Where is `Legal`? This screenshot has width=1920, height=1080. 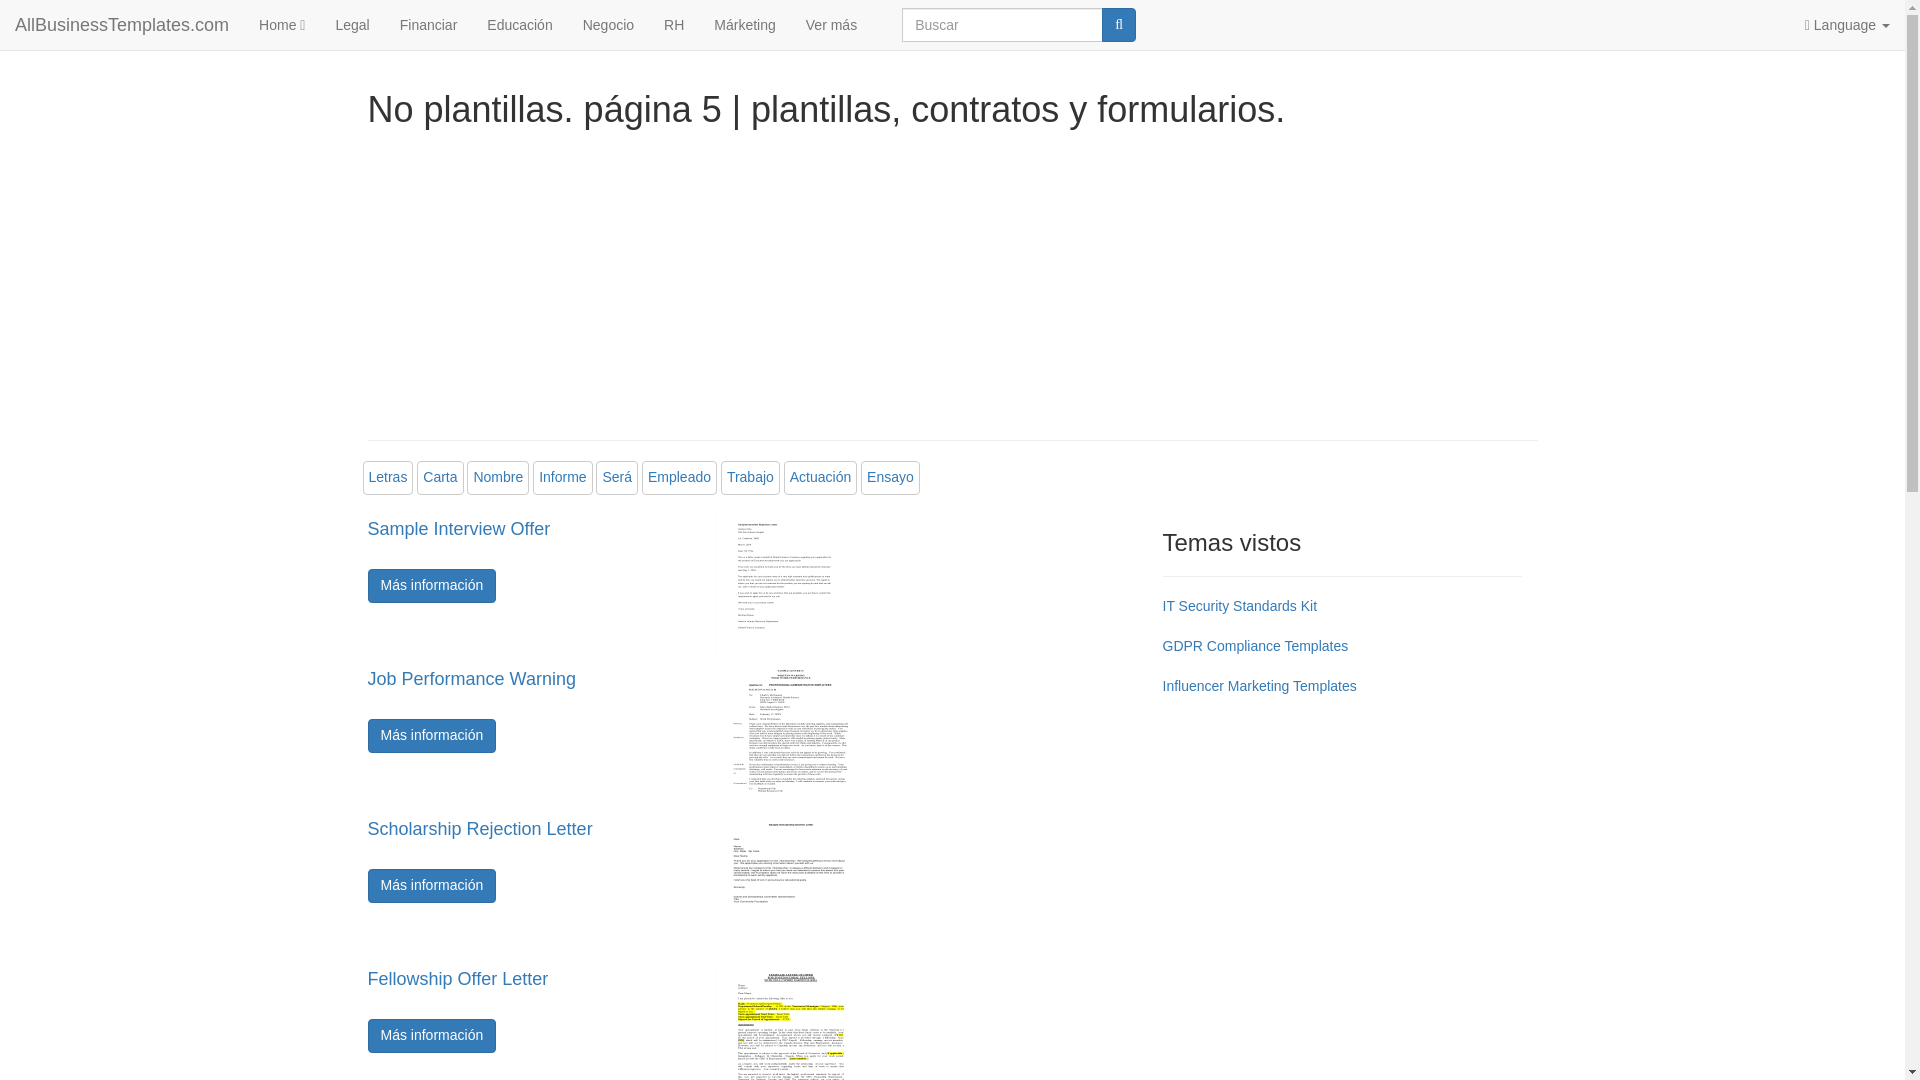 Legal is located at coordinates (352, 24).